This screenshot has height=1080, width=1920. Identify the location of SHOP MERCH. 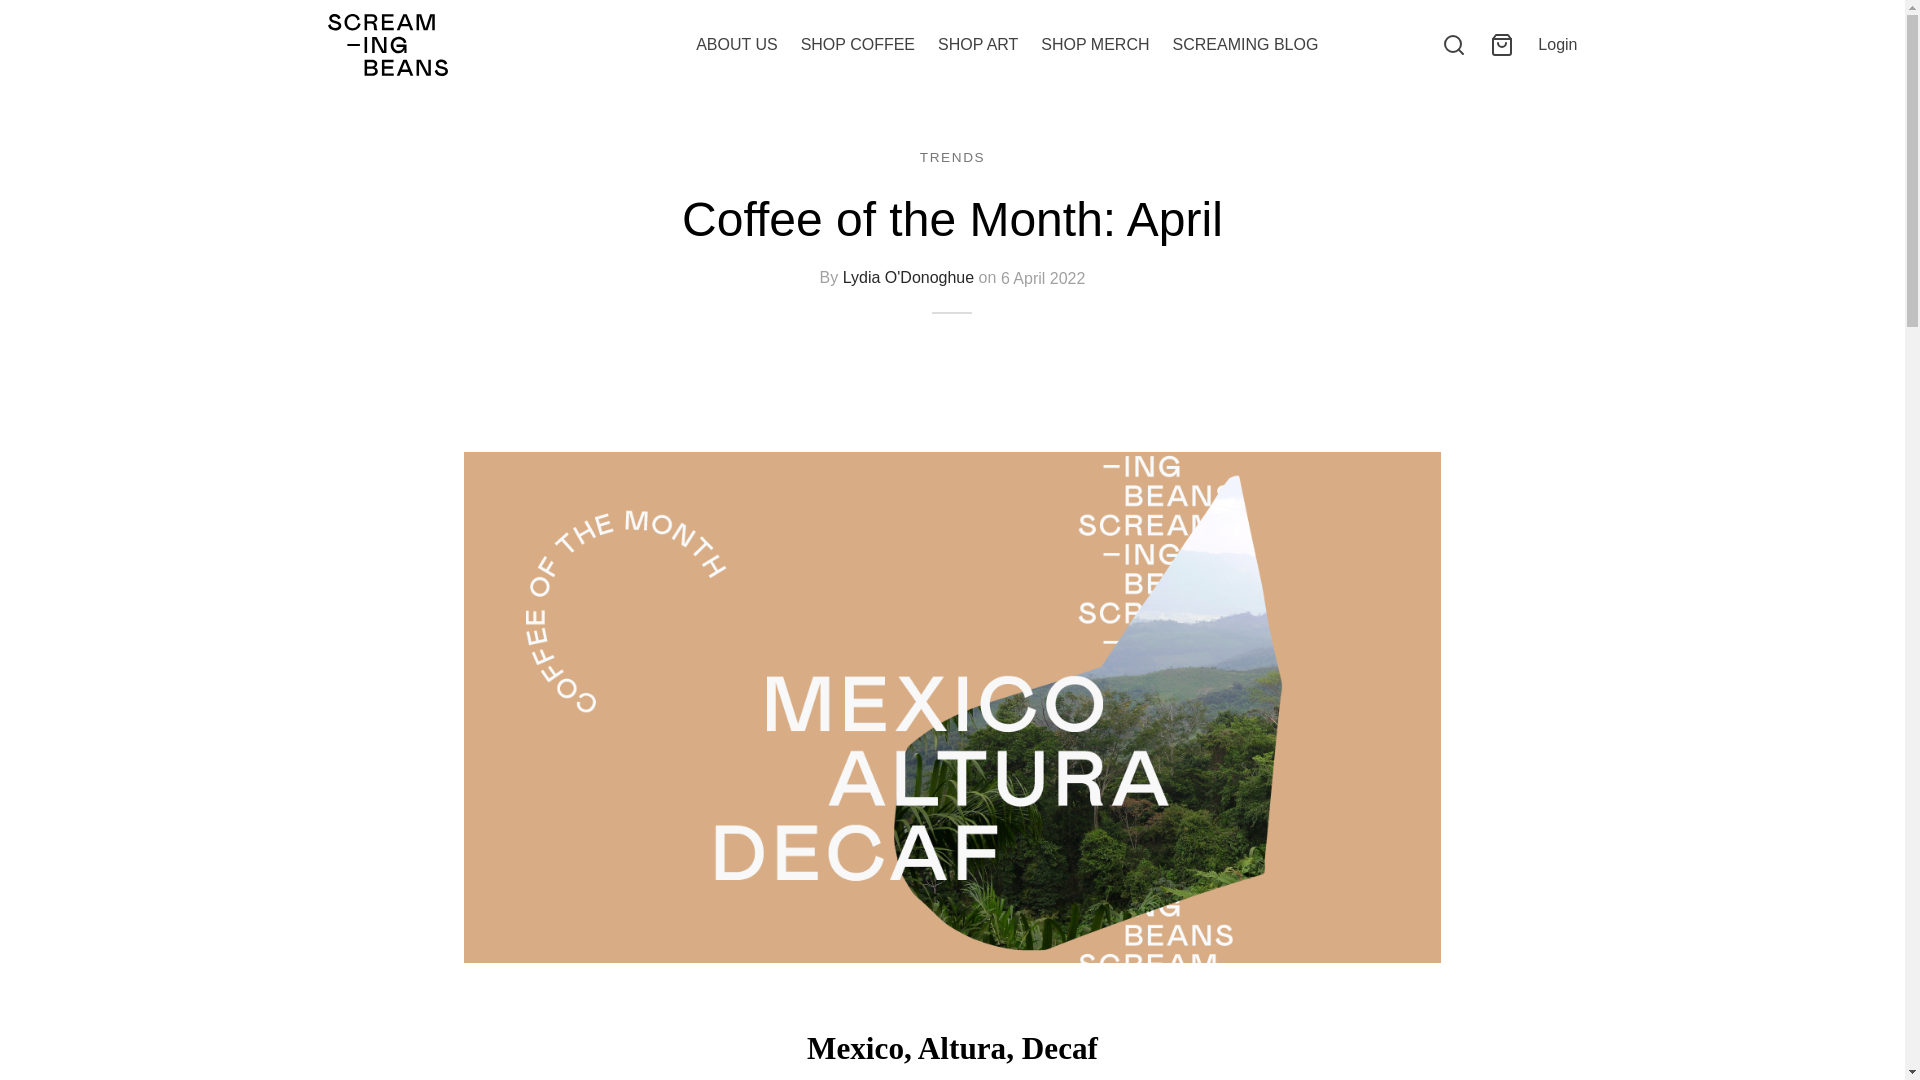
(1094, 45).